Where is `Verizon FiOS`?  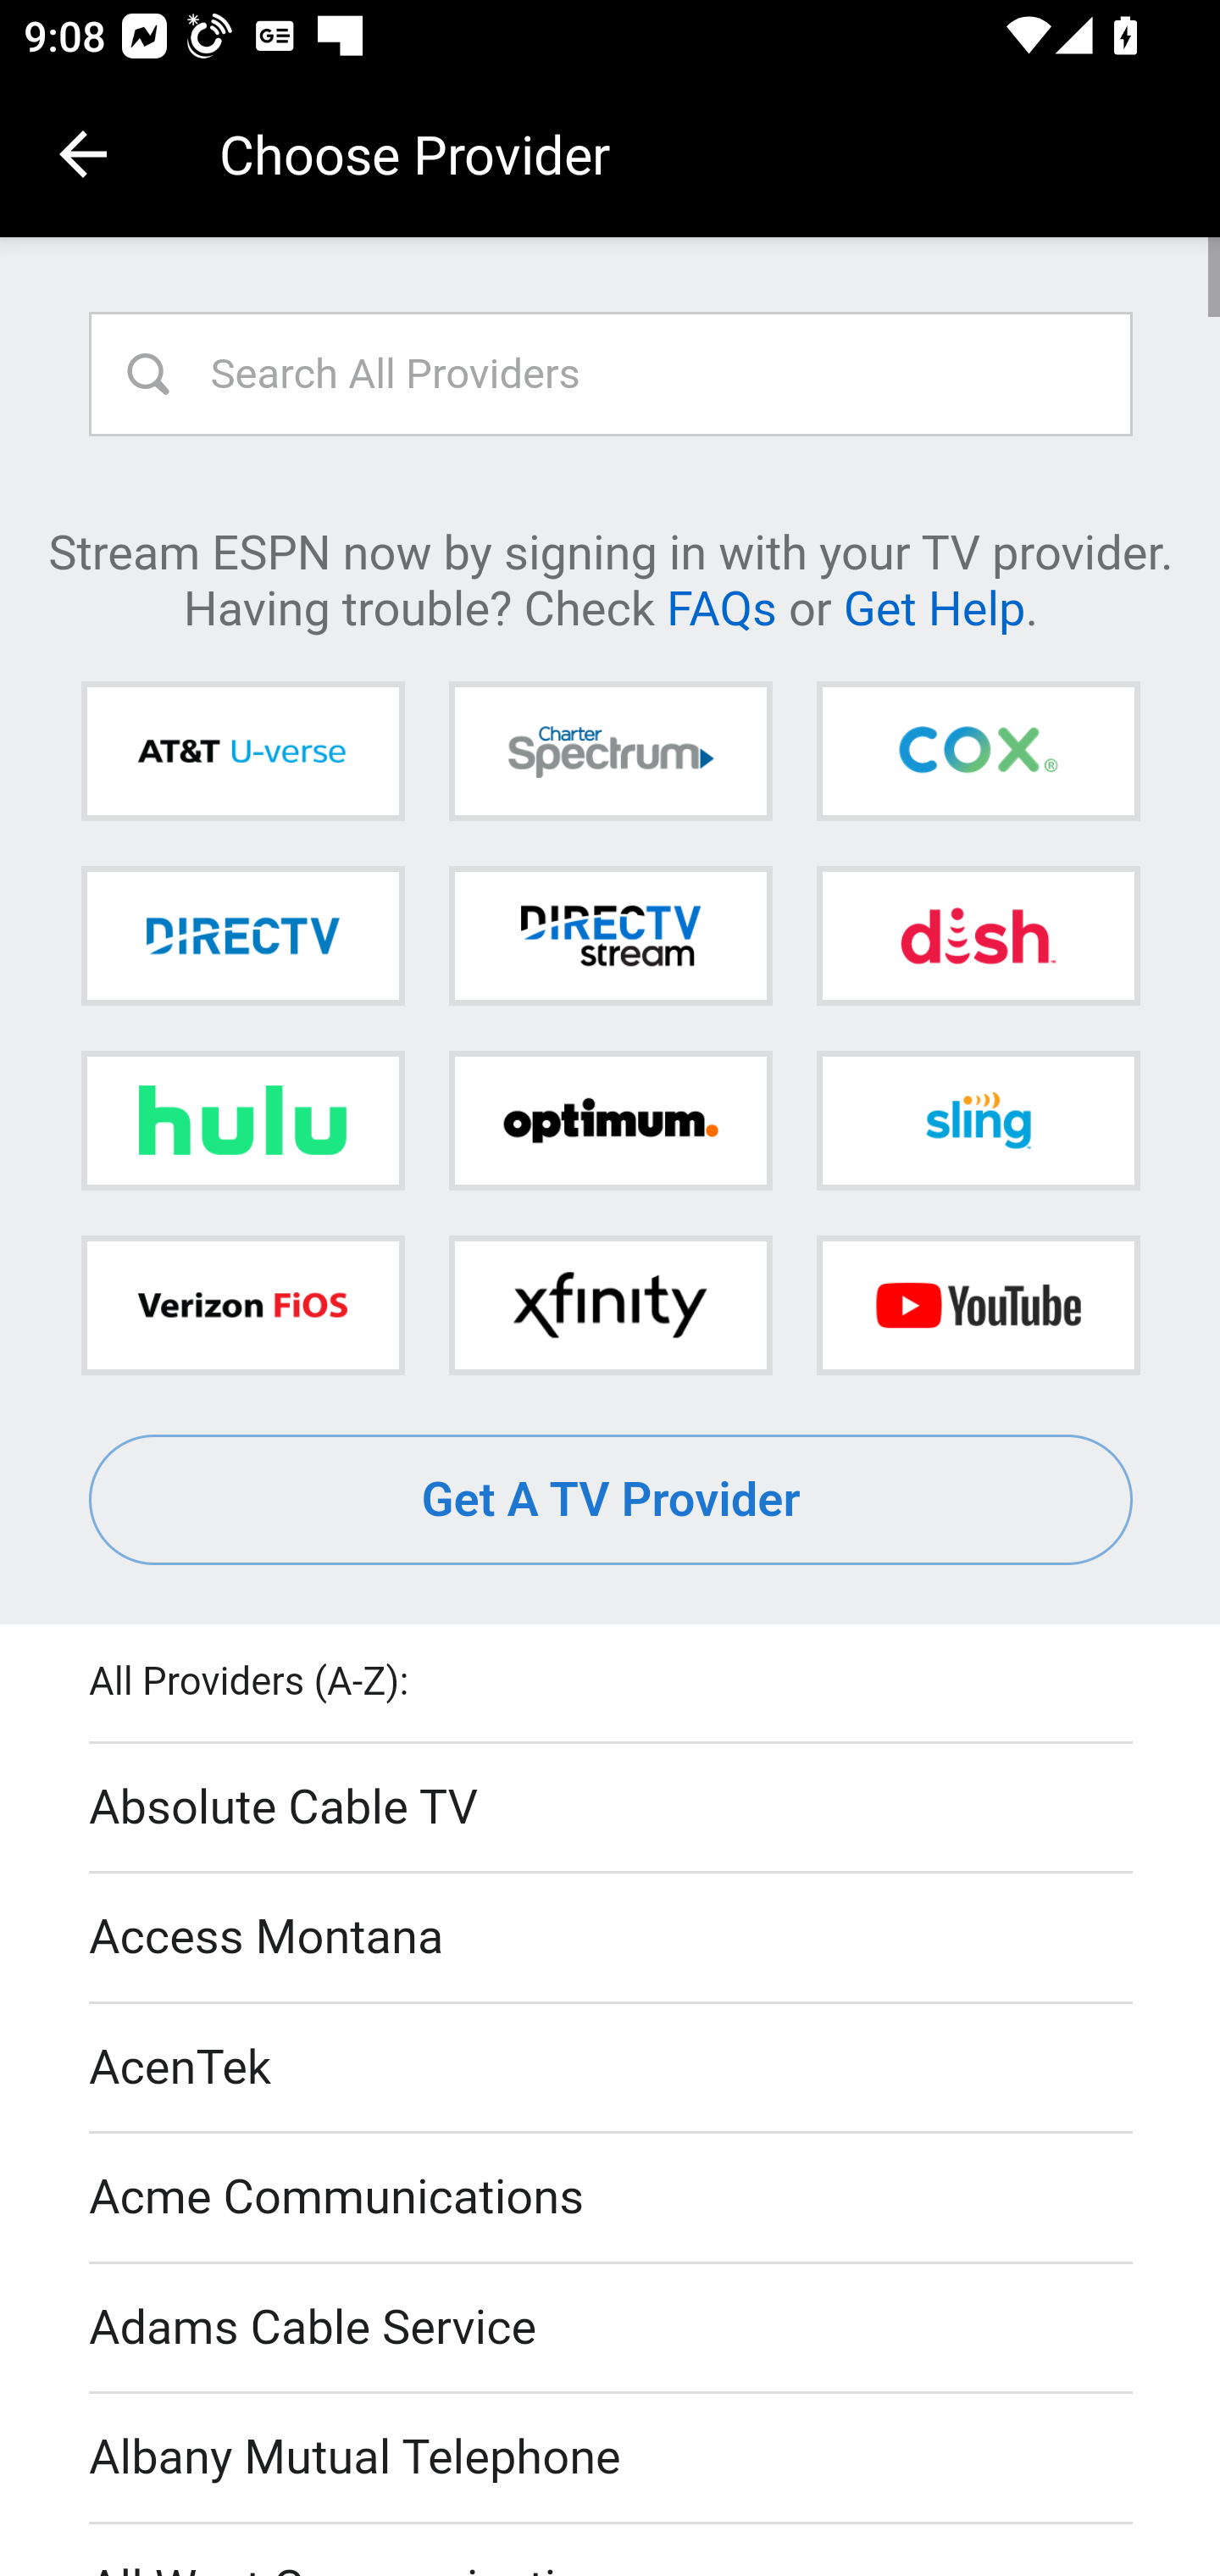
Verizon FiOS is located at coordinates (242, 1305).